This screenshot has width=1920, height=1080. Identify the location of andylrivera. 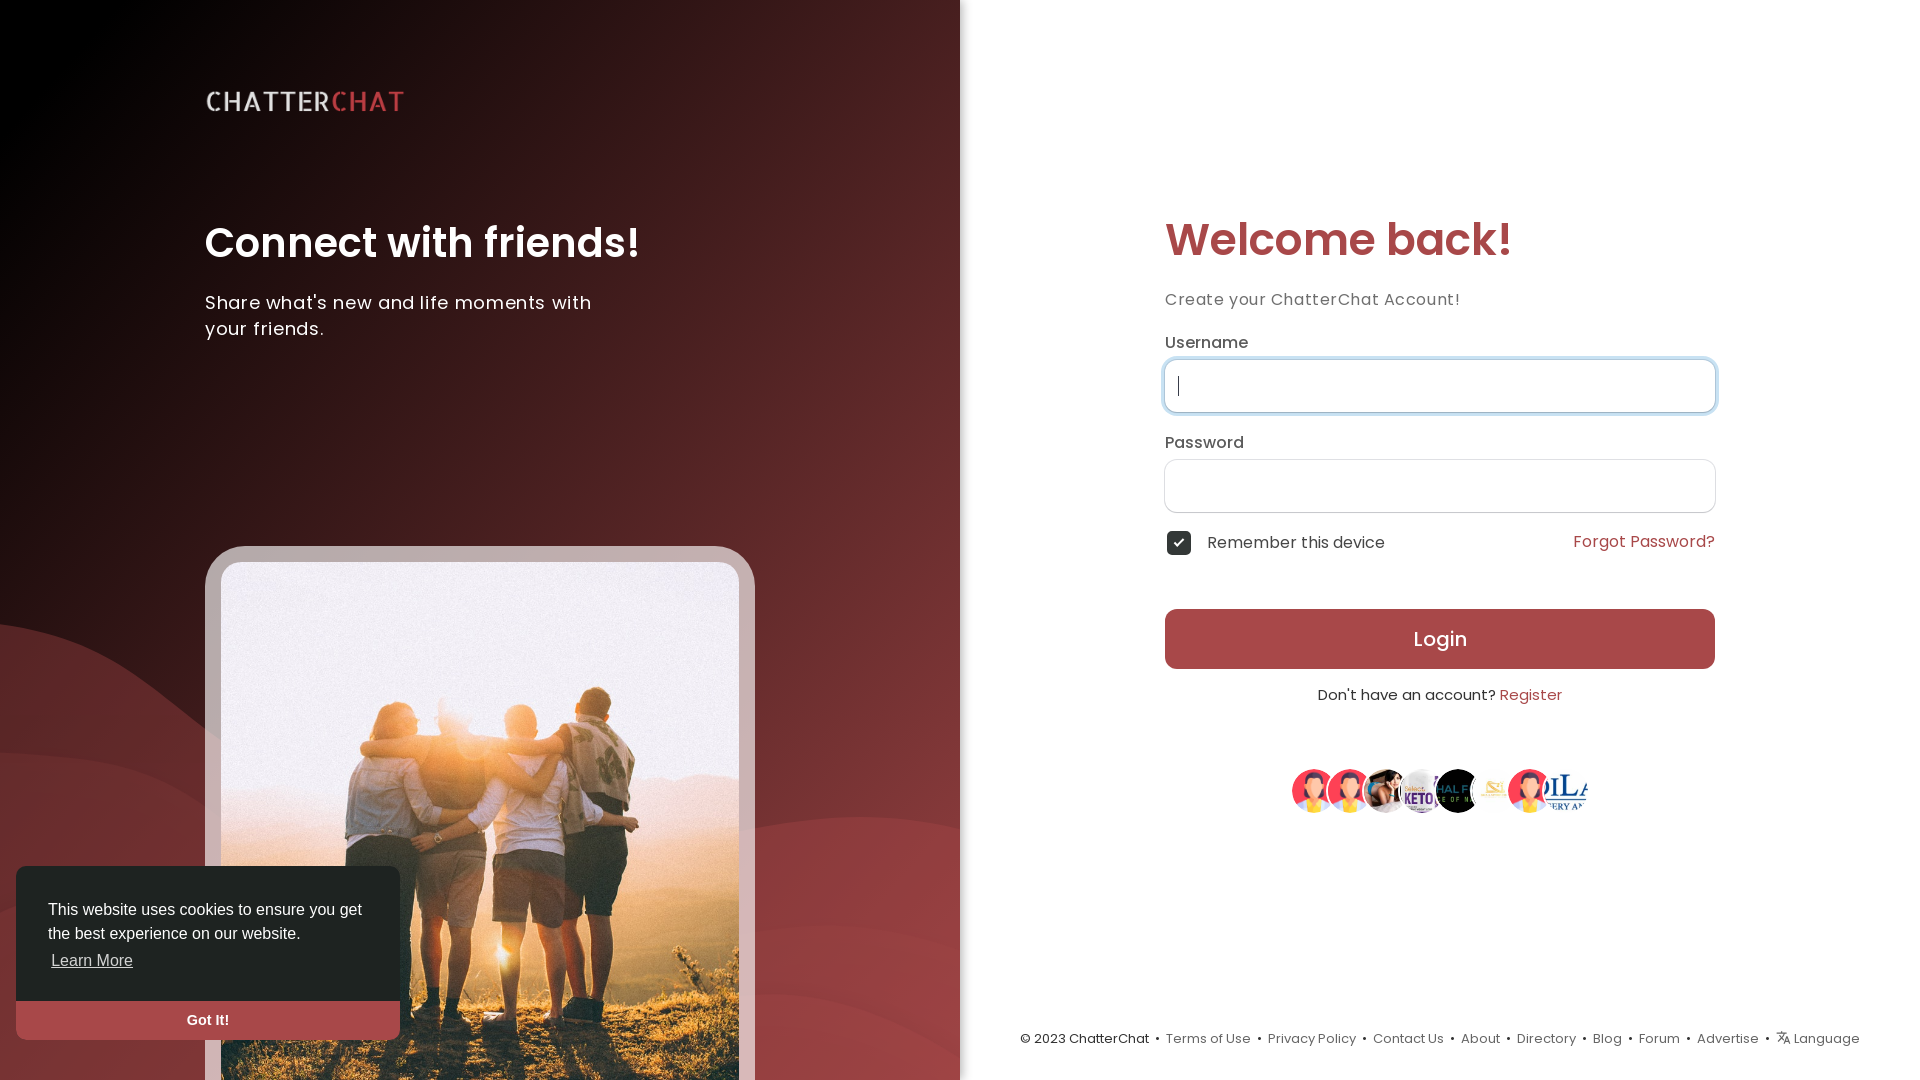
(1530, 790).